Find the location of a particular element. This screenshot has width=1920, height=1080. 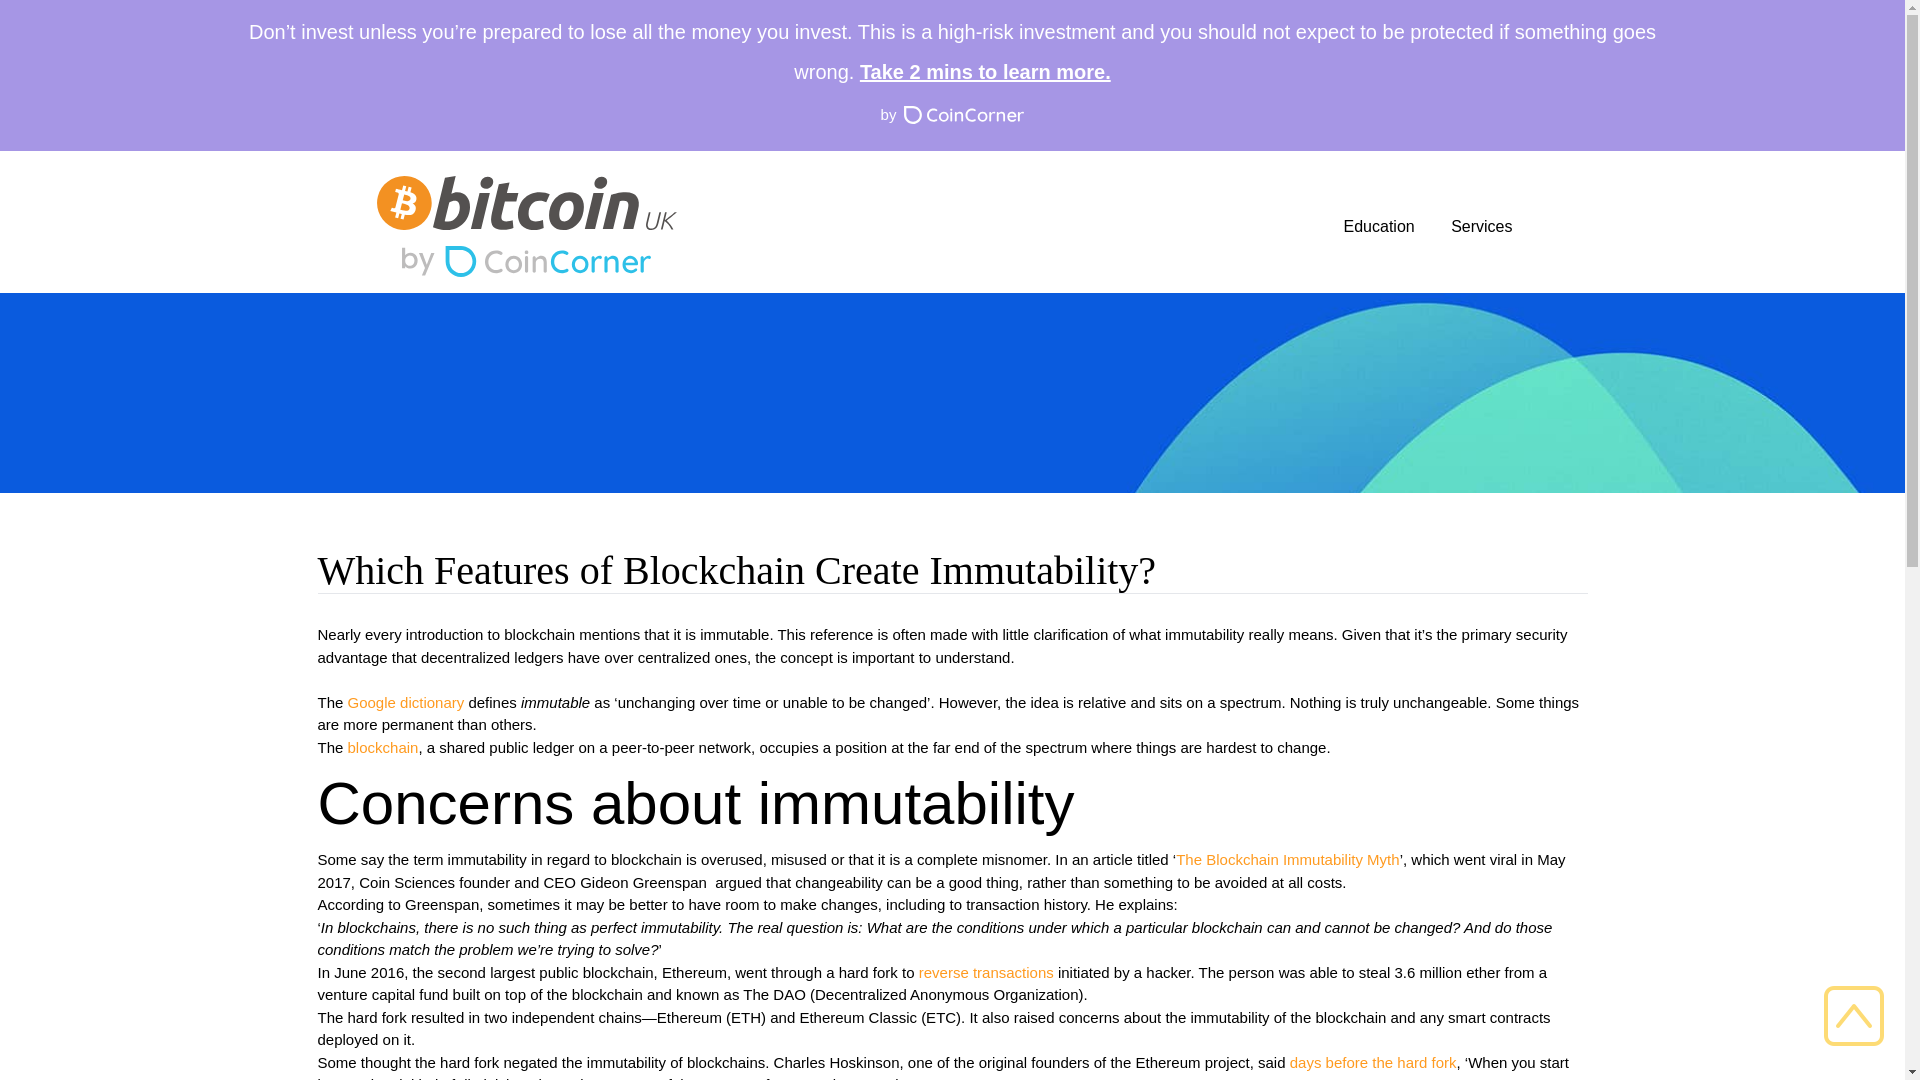

days before the hard fork is located at coordinates (1374, 1062).